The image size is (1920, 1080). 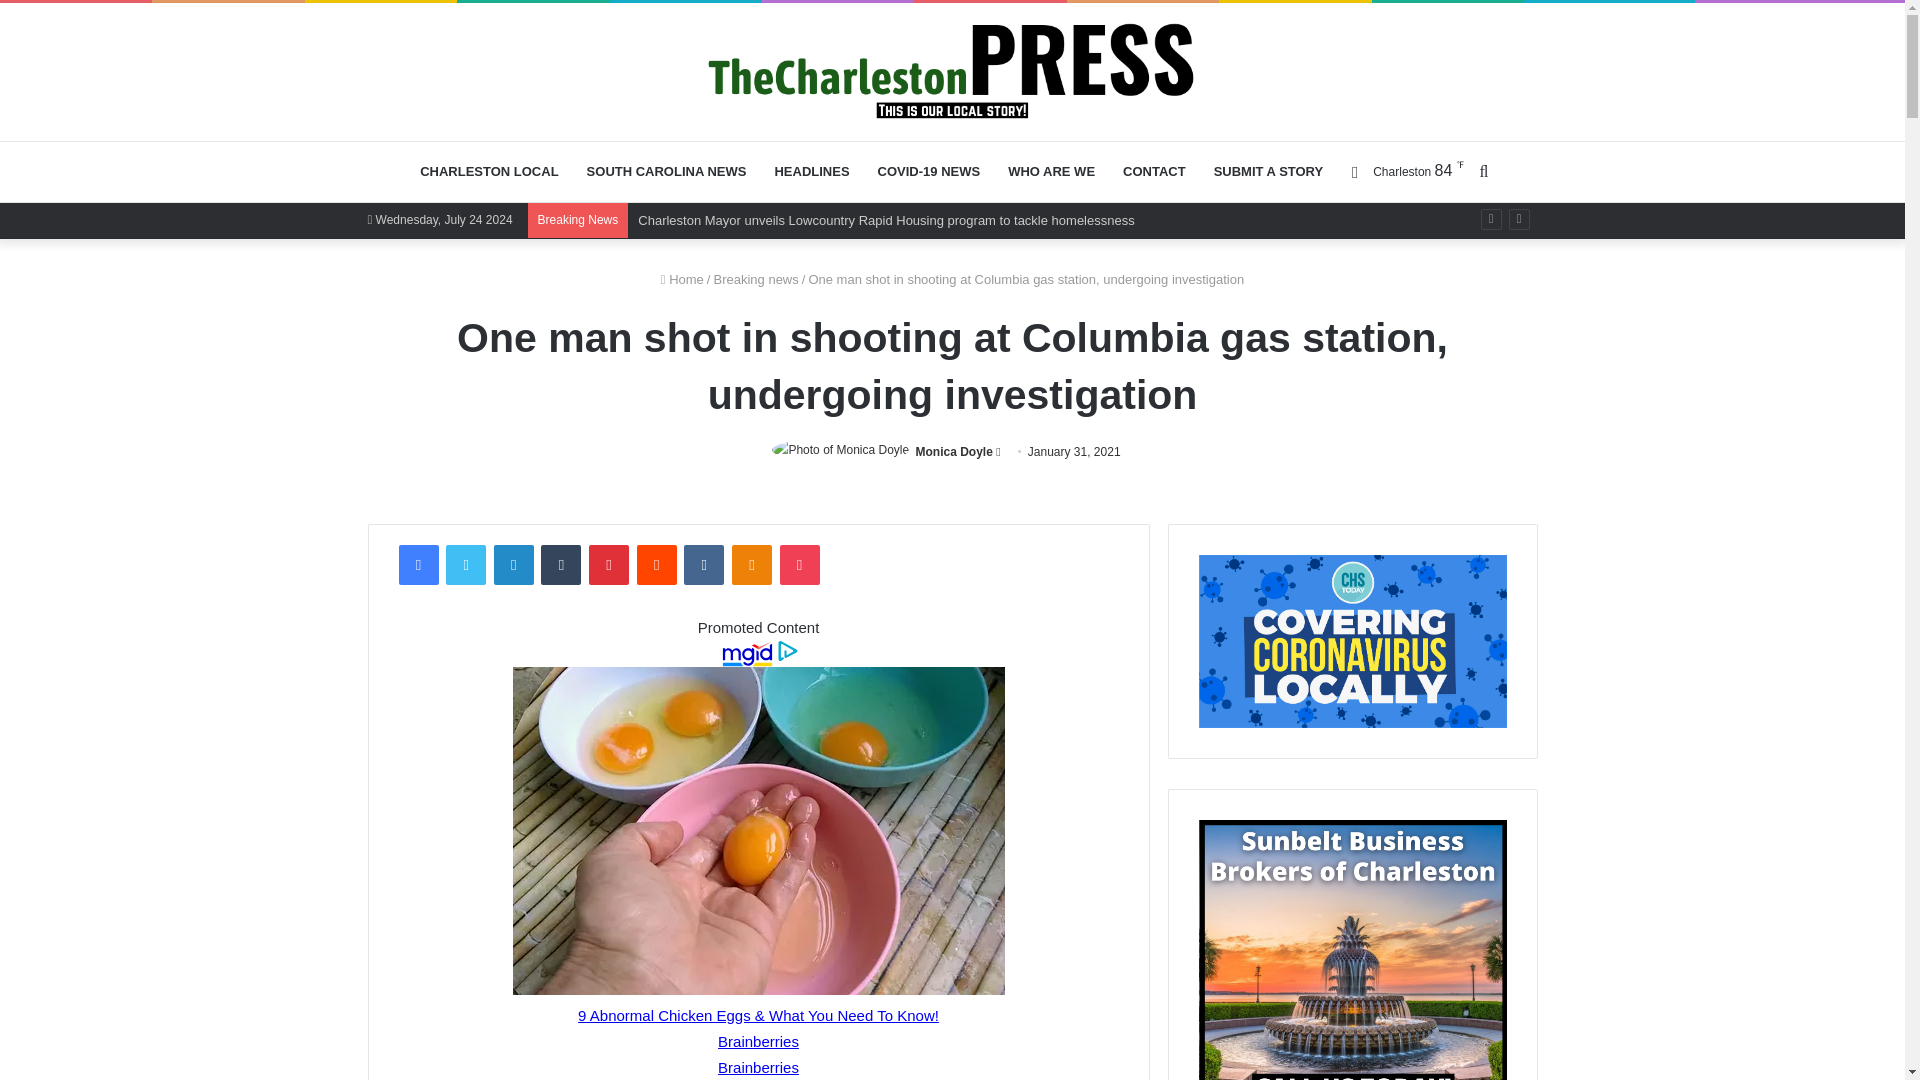 What do you see at coordinates (929, 171) in the screenshot?
I see `COVID-19 NEWS` at bounding box center [929, 171].